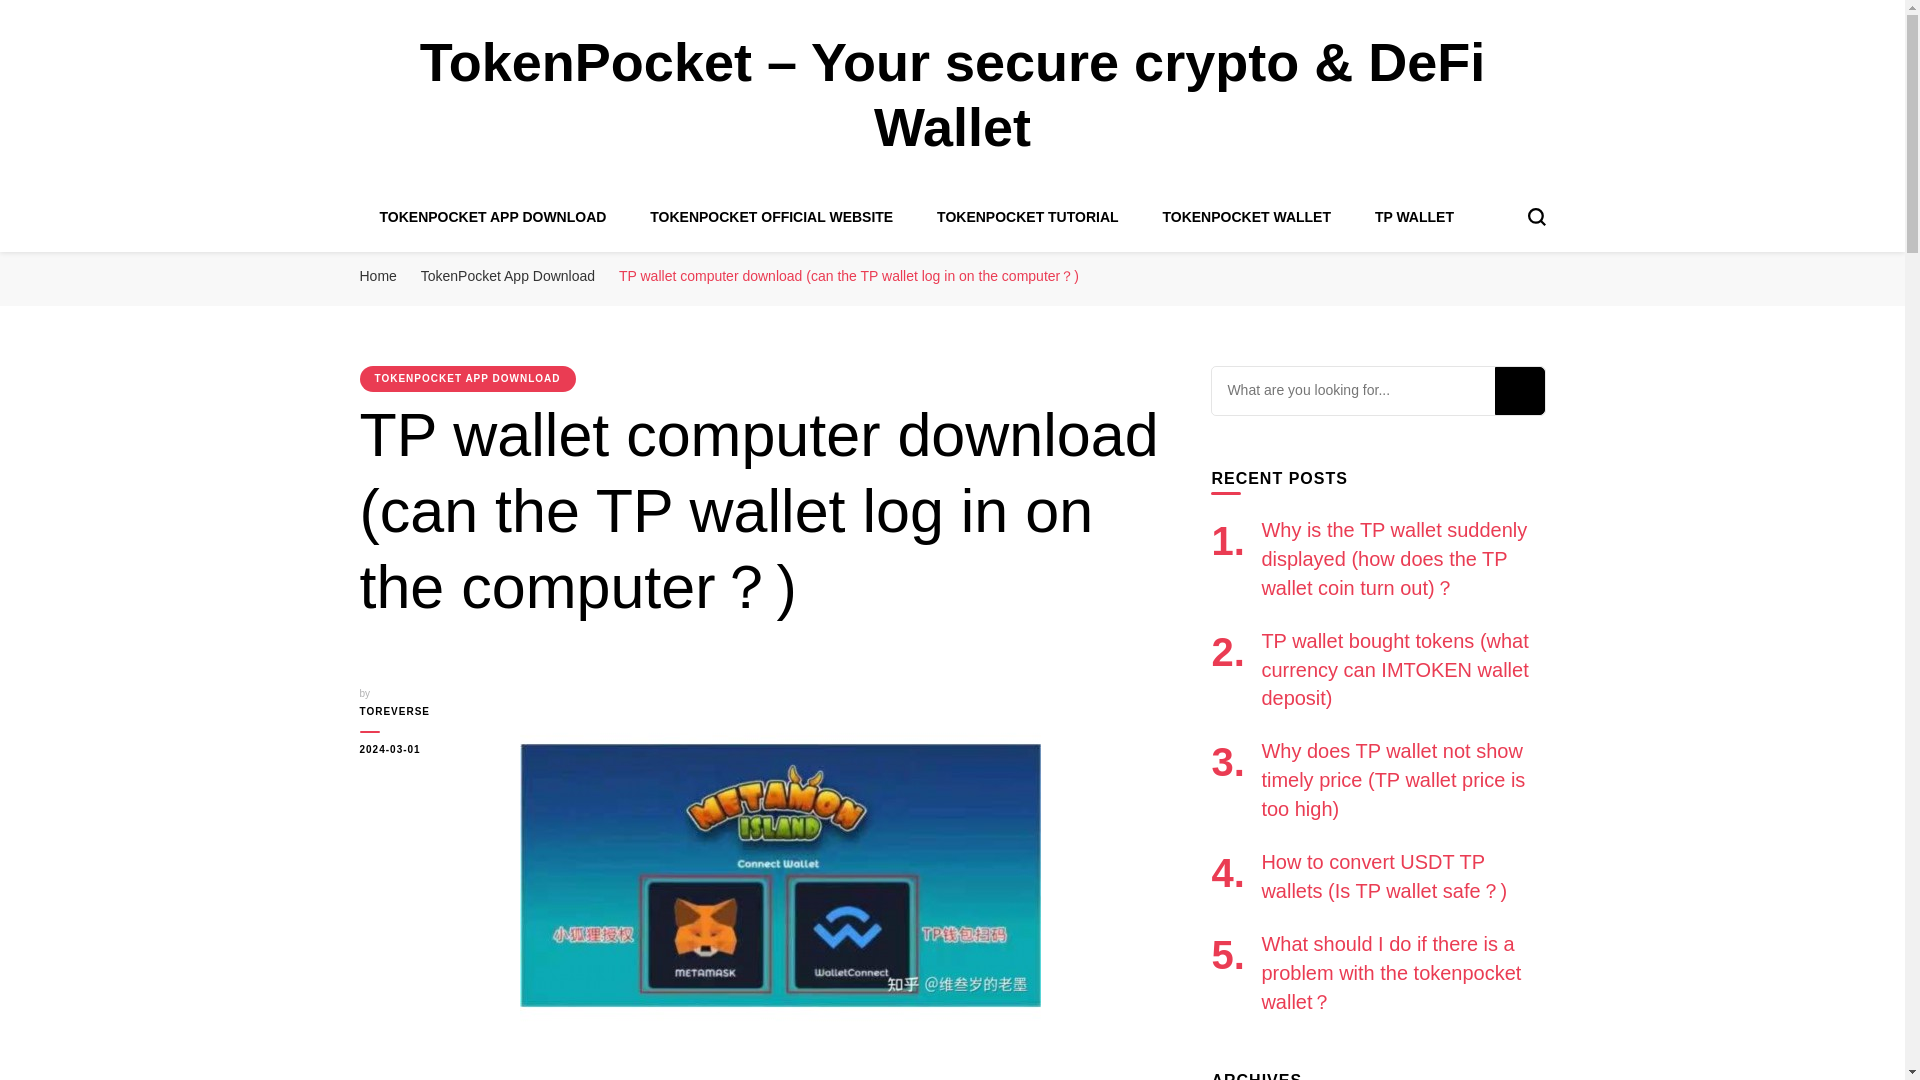 This screenshot has width=1920, height=1080. What do you see at coordinates (1028, 216) in the screenshot?
I see `TOKENPOCKET TUTORIAL` at bounding box center [1028, 216].